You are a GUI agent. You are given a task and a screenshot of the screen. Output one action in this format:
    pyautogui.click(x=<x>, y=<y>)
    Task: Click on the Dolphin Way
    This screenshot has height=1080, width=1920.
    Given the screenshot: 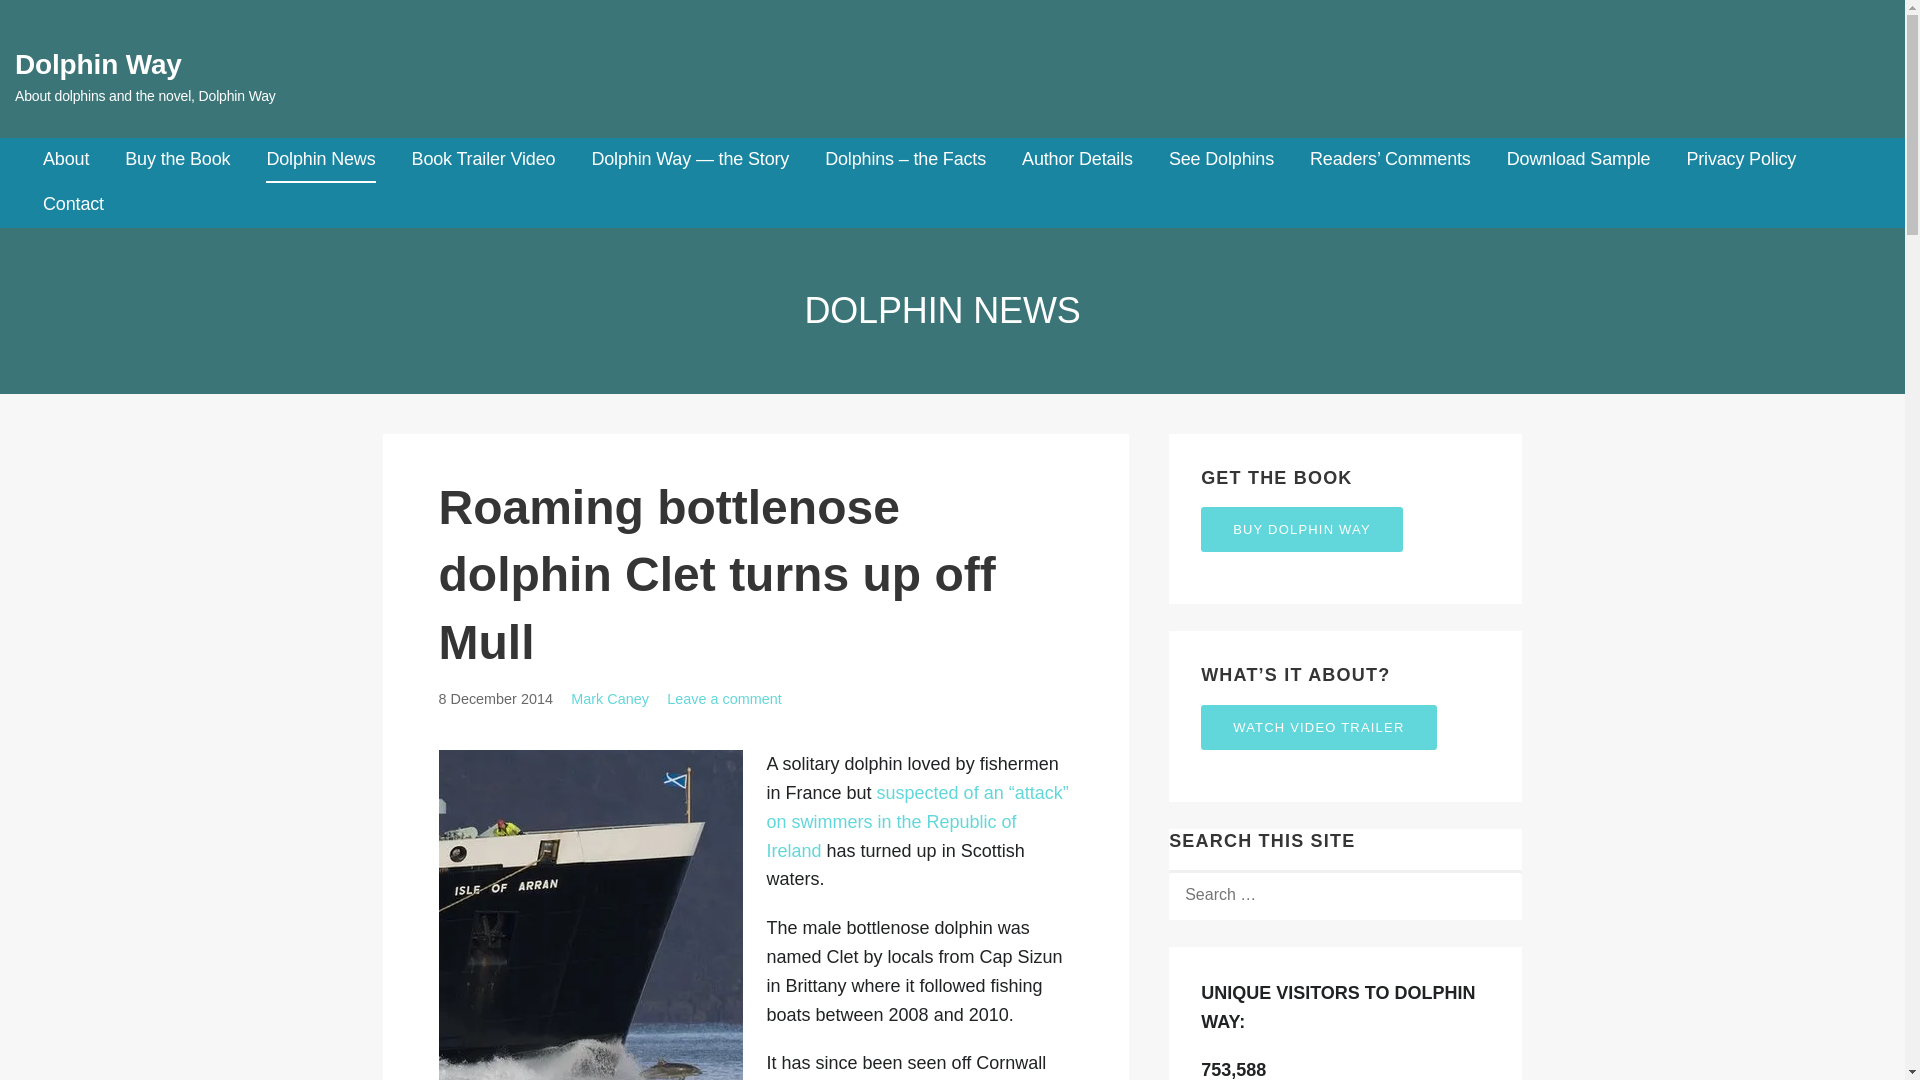 What is the action you would take?
    pyautogui.click(x=98, y=64)
    